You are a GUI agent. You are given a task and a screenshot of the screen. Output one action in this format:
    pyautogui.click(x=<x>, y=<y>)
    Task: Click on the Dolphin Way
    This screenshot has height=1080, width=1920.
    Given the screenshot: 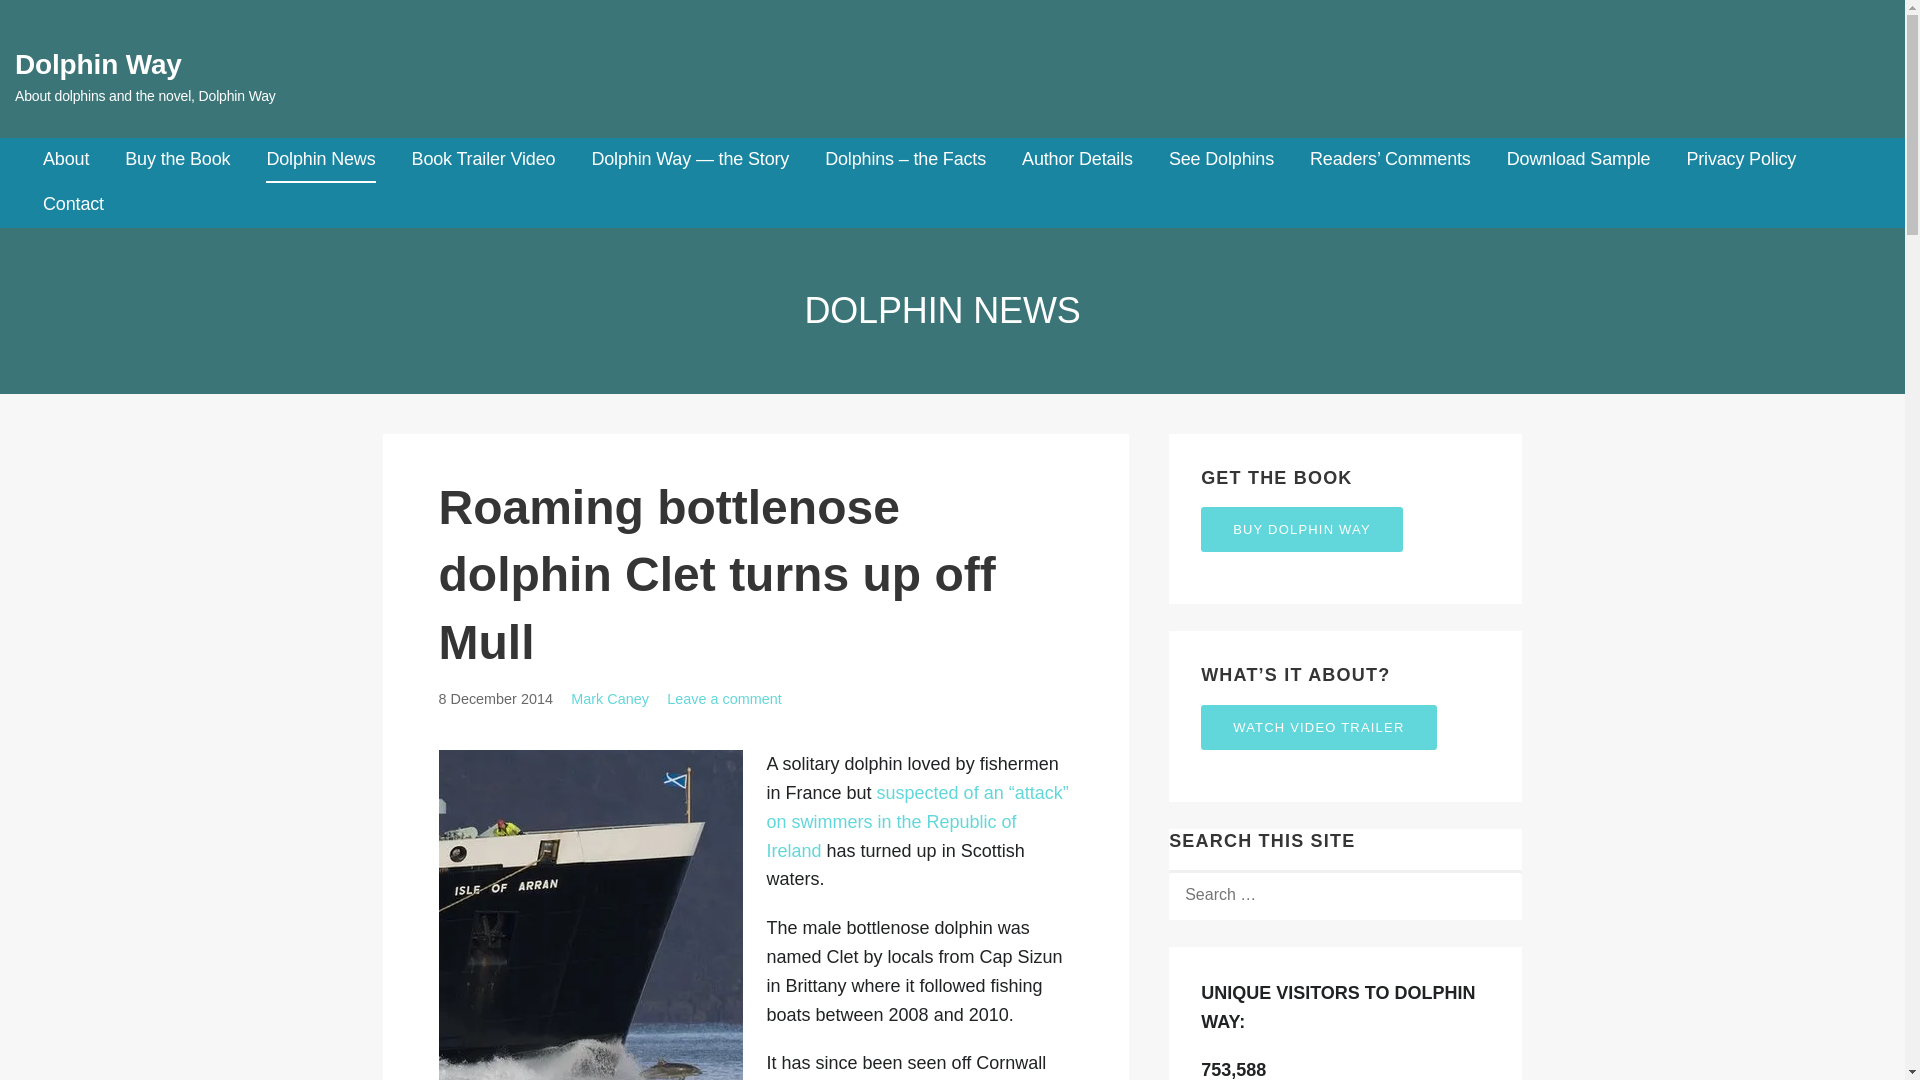 What is the action you would take?
    pyautogui.click(x=98, y=64)
    